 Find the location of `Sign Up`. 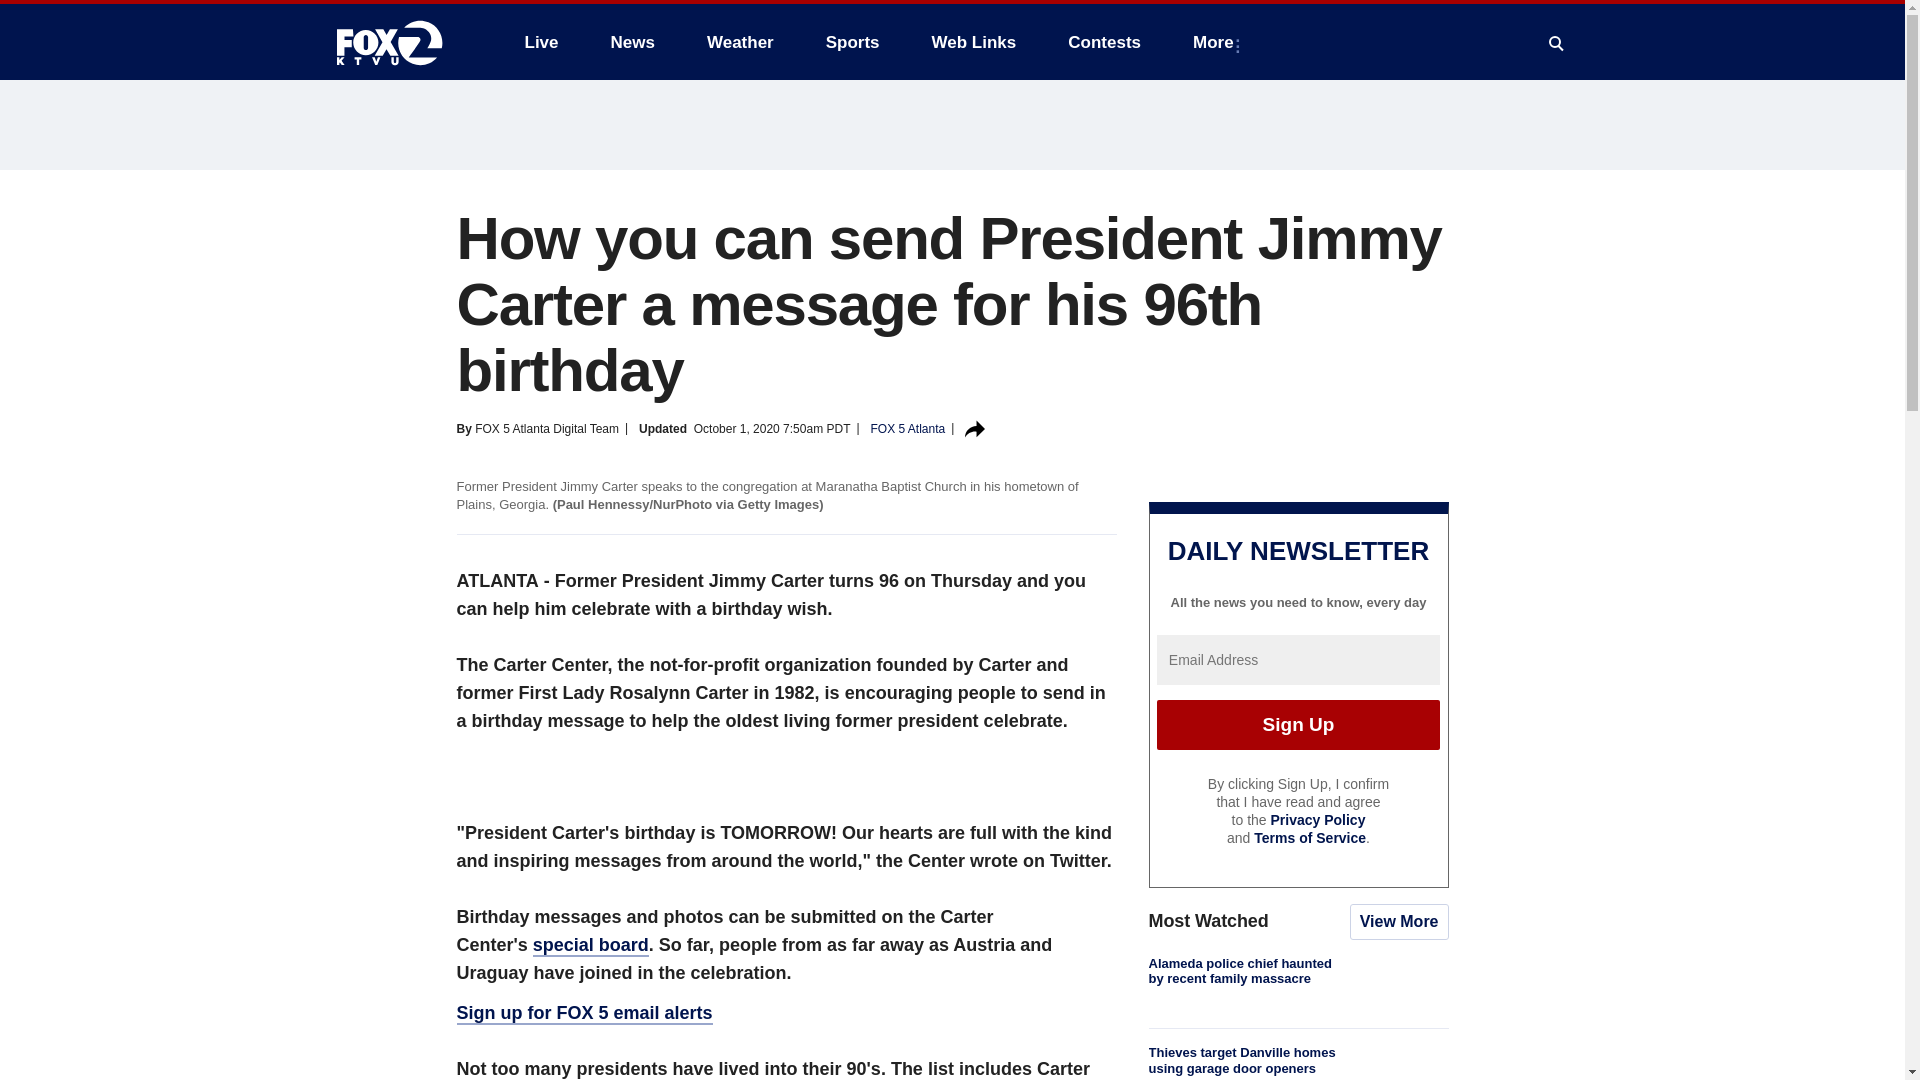

Sign Up is located at coordinates (1298, 724).